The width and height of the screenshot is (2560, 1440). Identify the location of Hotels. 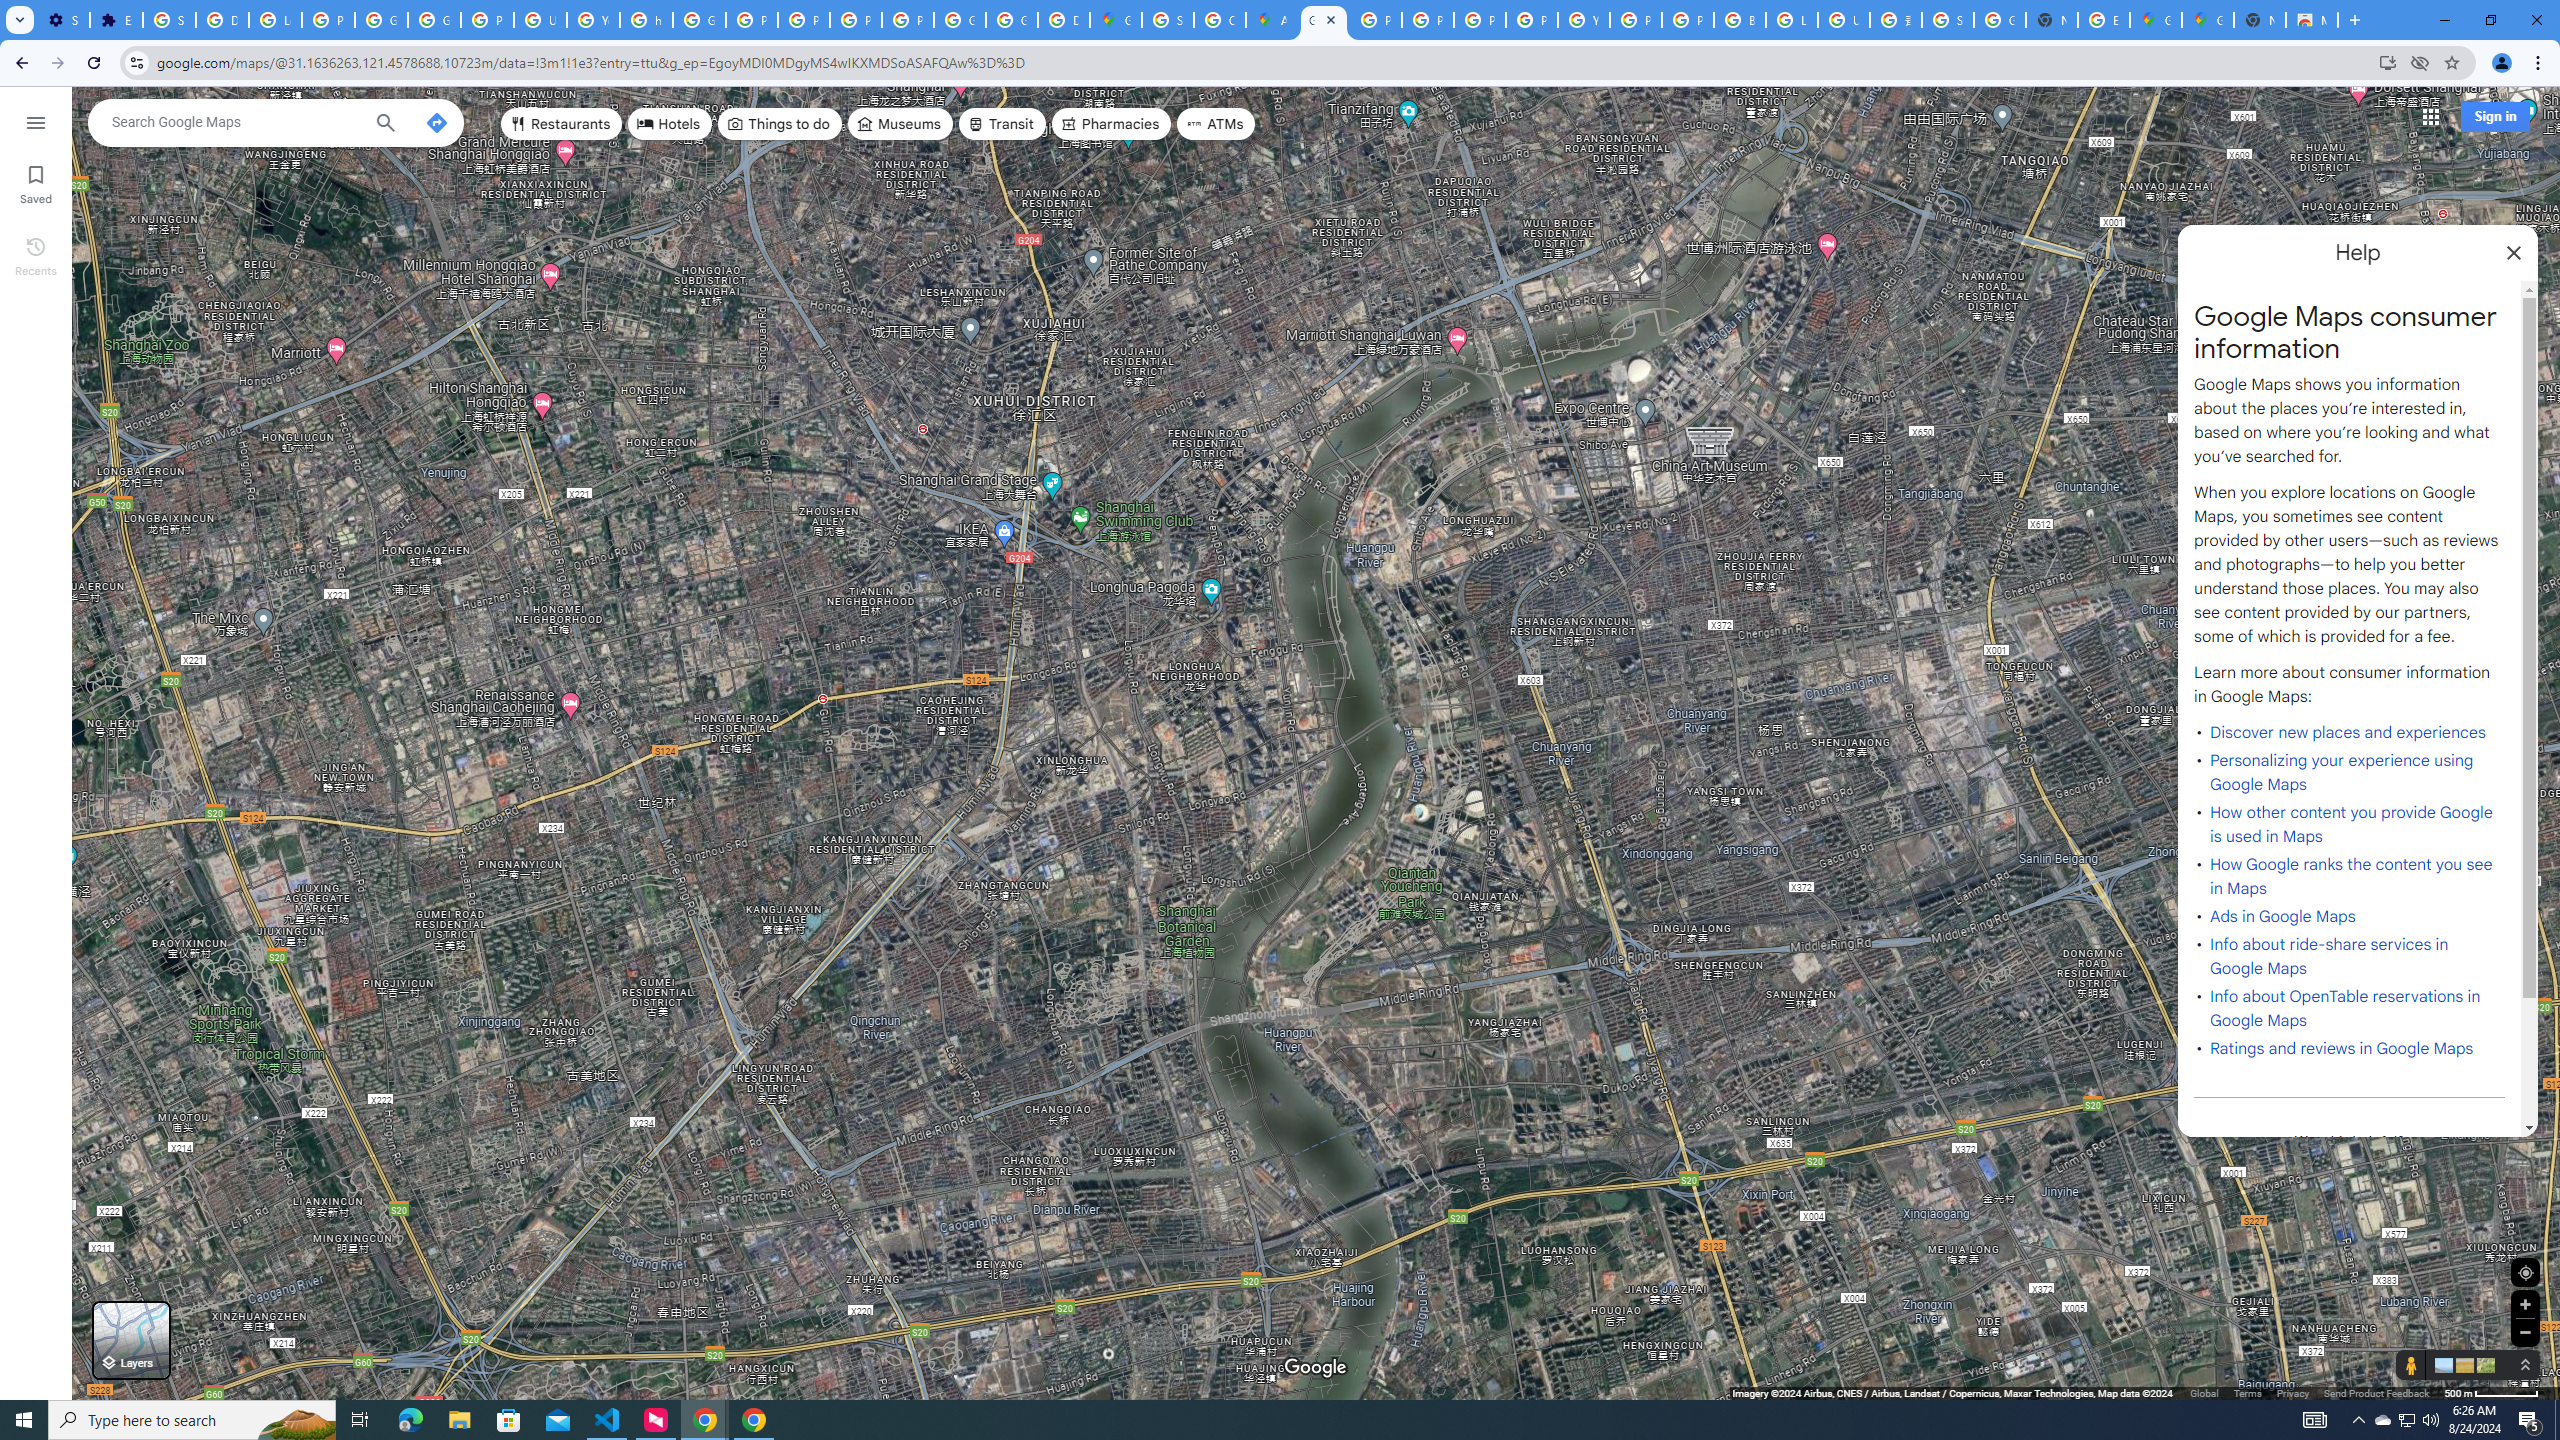
(670, 124).